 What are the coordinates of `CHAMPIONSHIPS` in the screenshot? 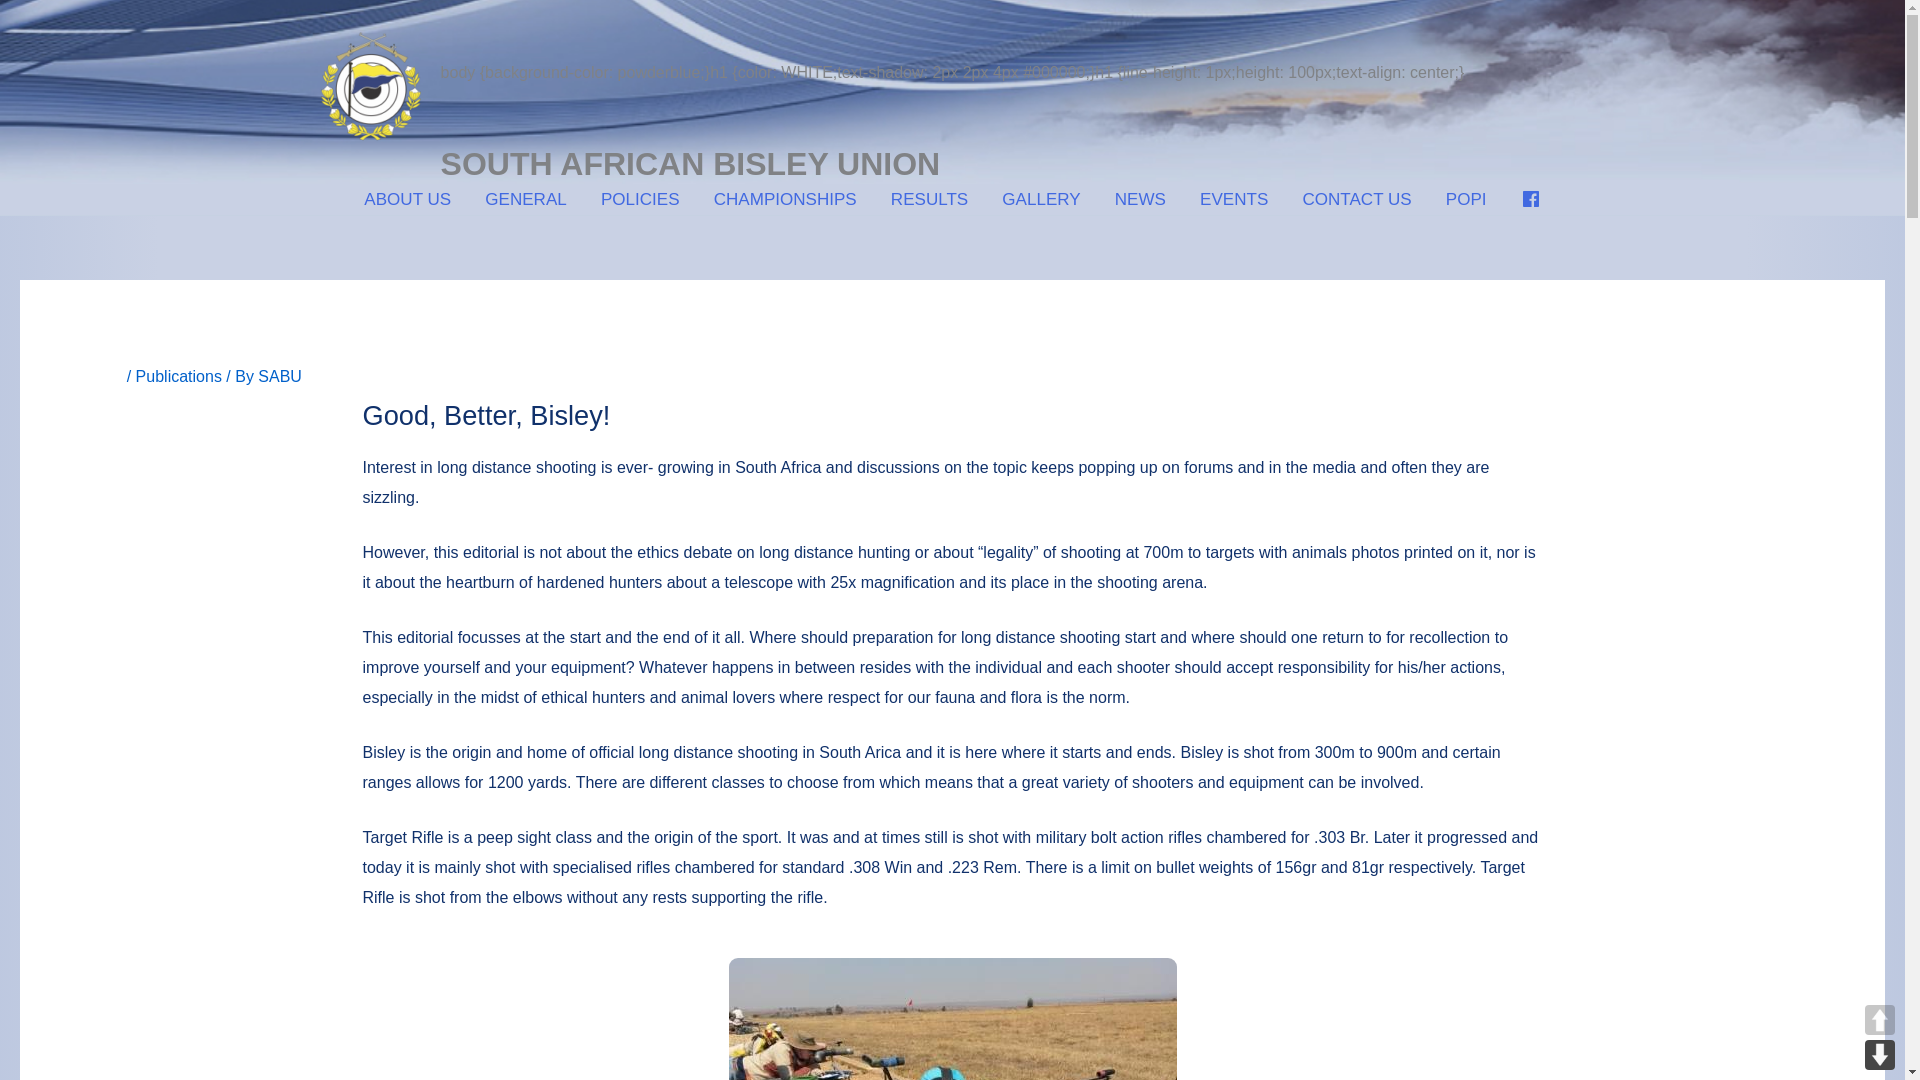 It's located at (784, 198).